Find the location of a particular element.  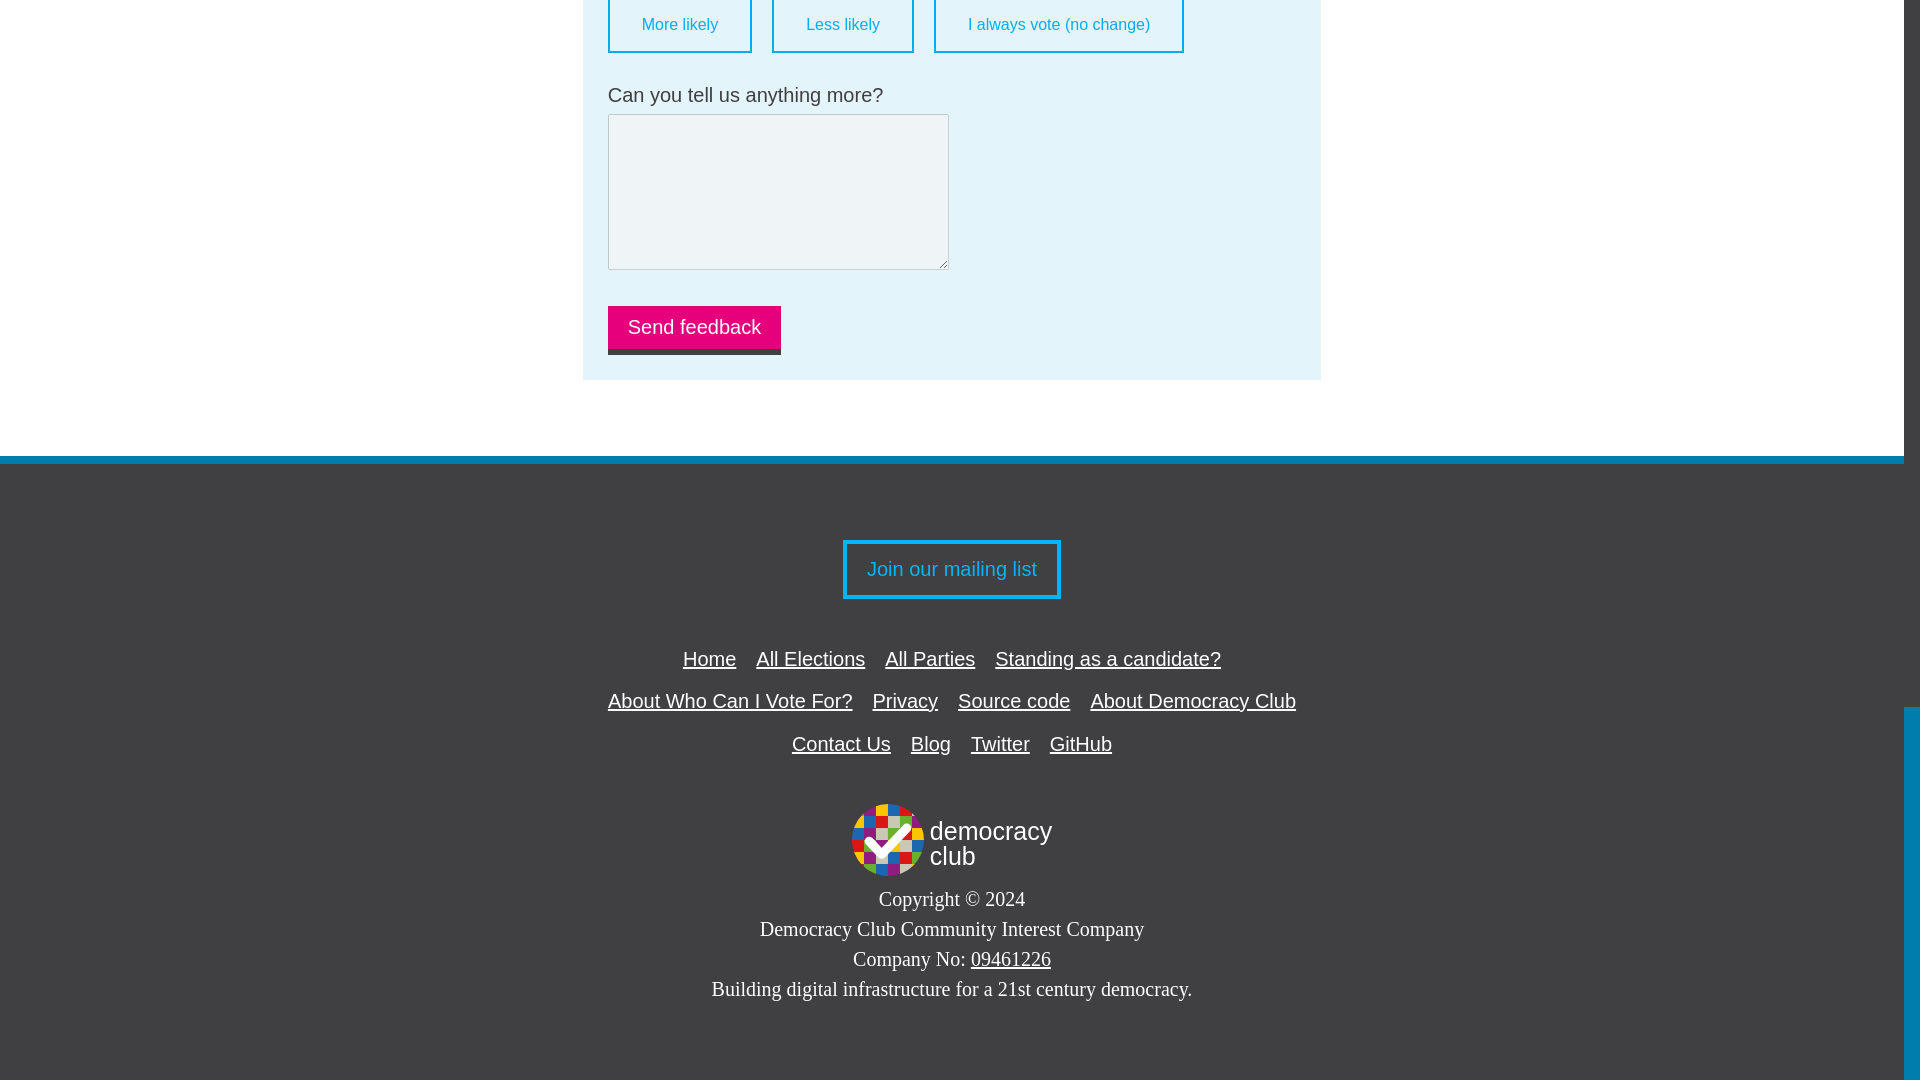

Privacy is located at coordinates (906, 700).